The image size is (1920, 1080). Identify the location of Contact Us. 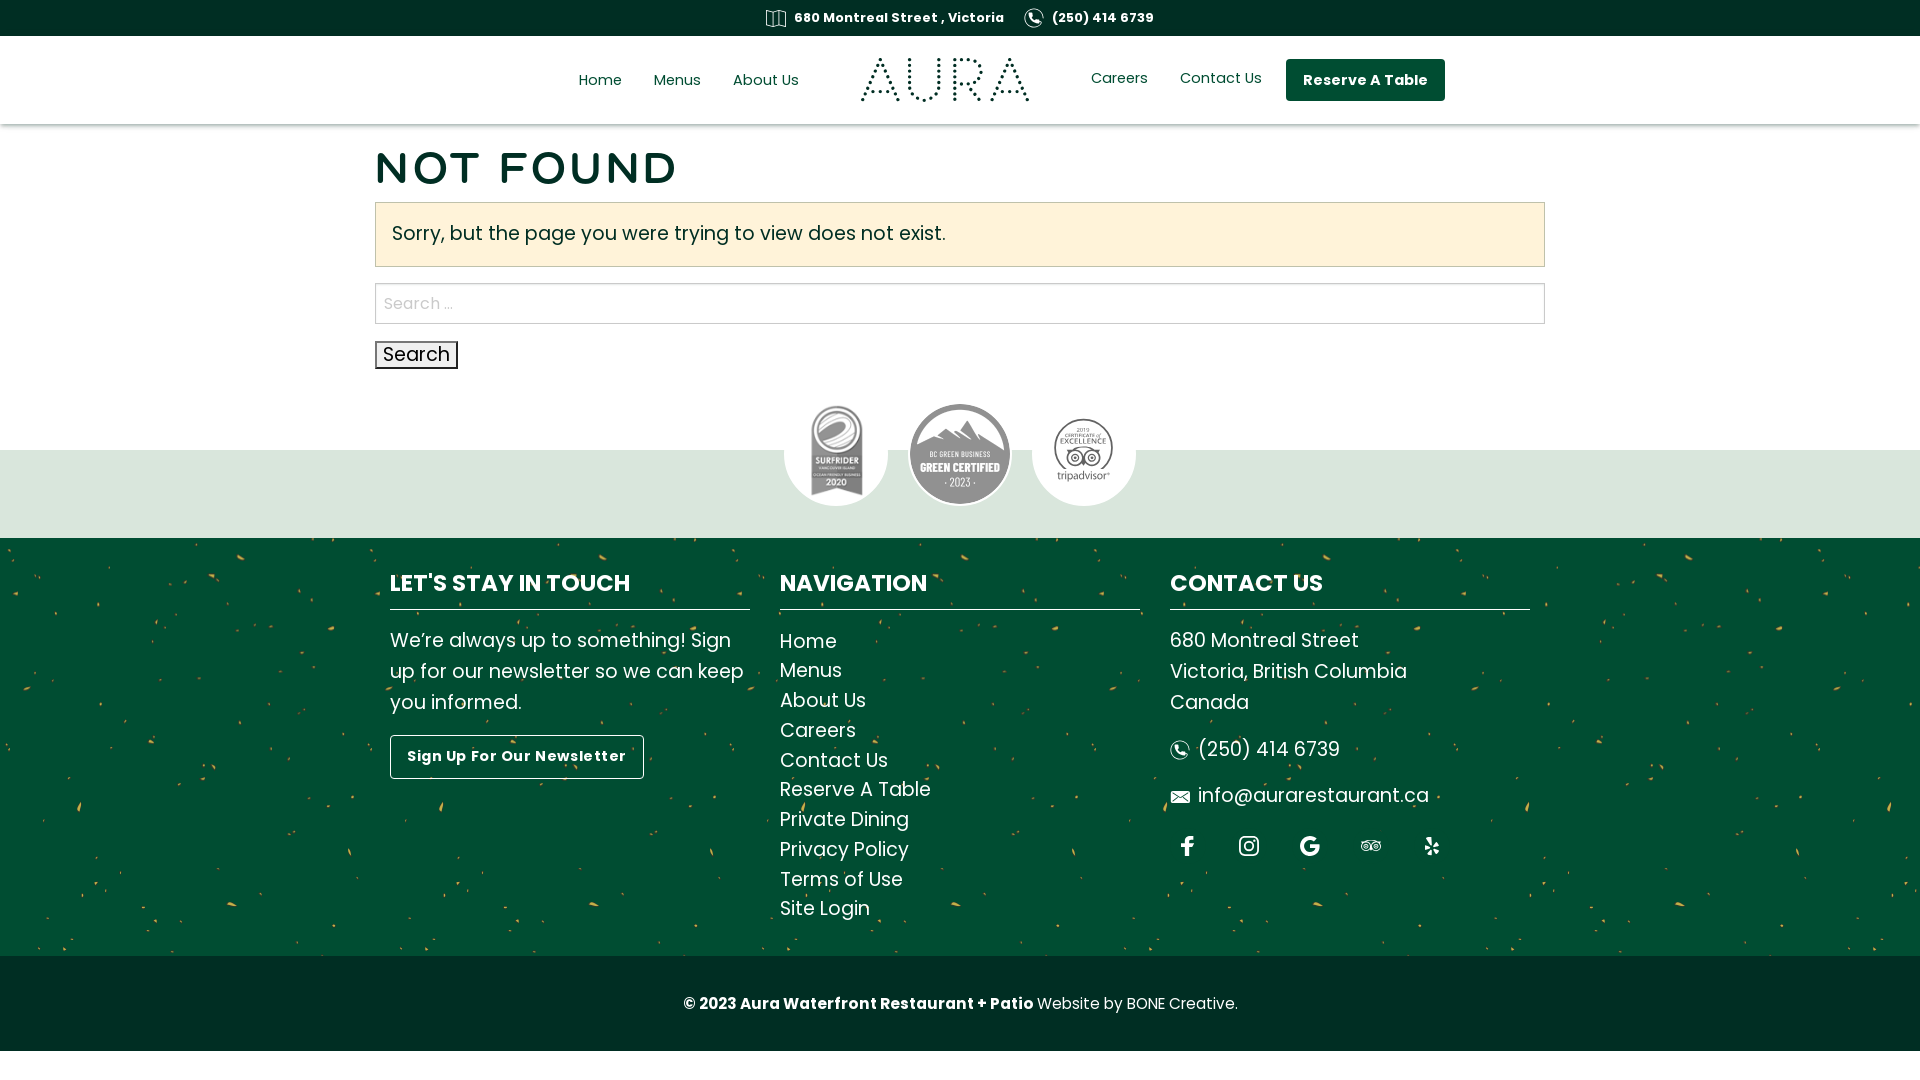
(1221, 78).